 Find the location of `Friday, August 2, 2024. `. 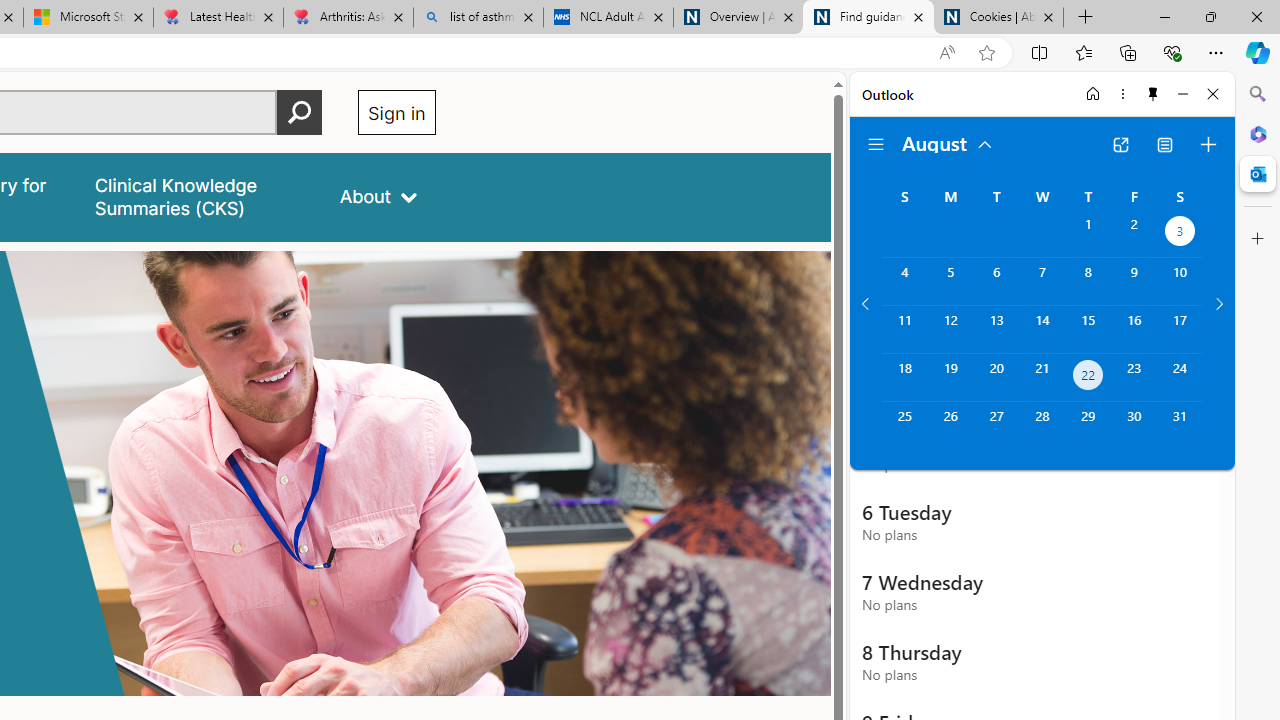

Friday, August 2, 2024.  is located at coordinates (1134, 234).